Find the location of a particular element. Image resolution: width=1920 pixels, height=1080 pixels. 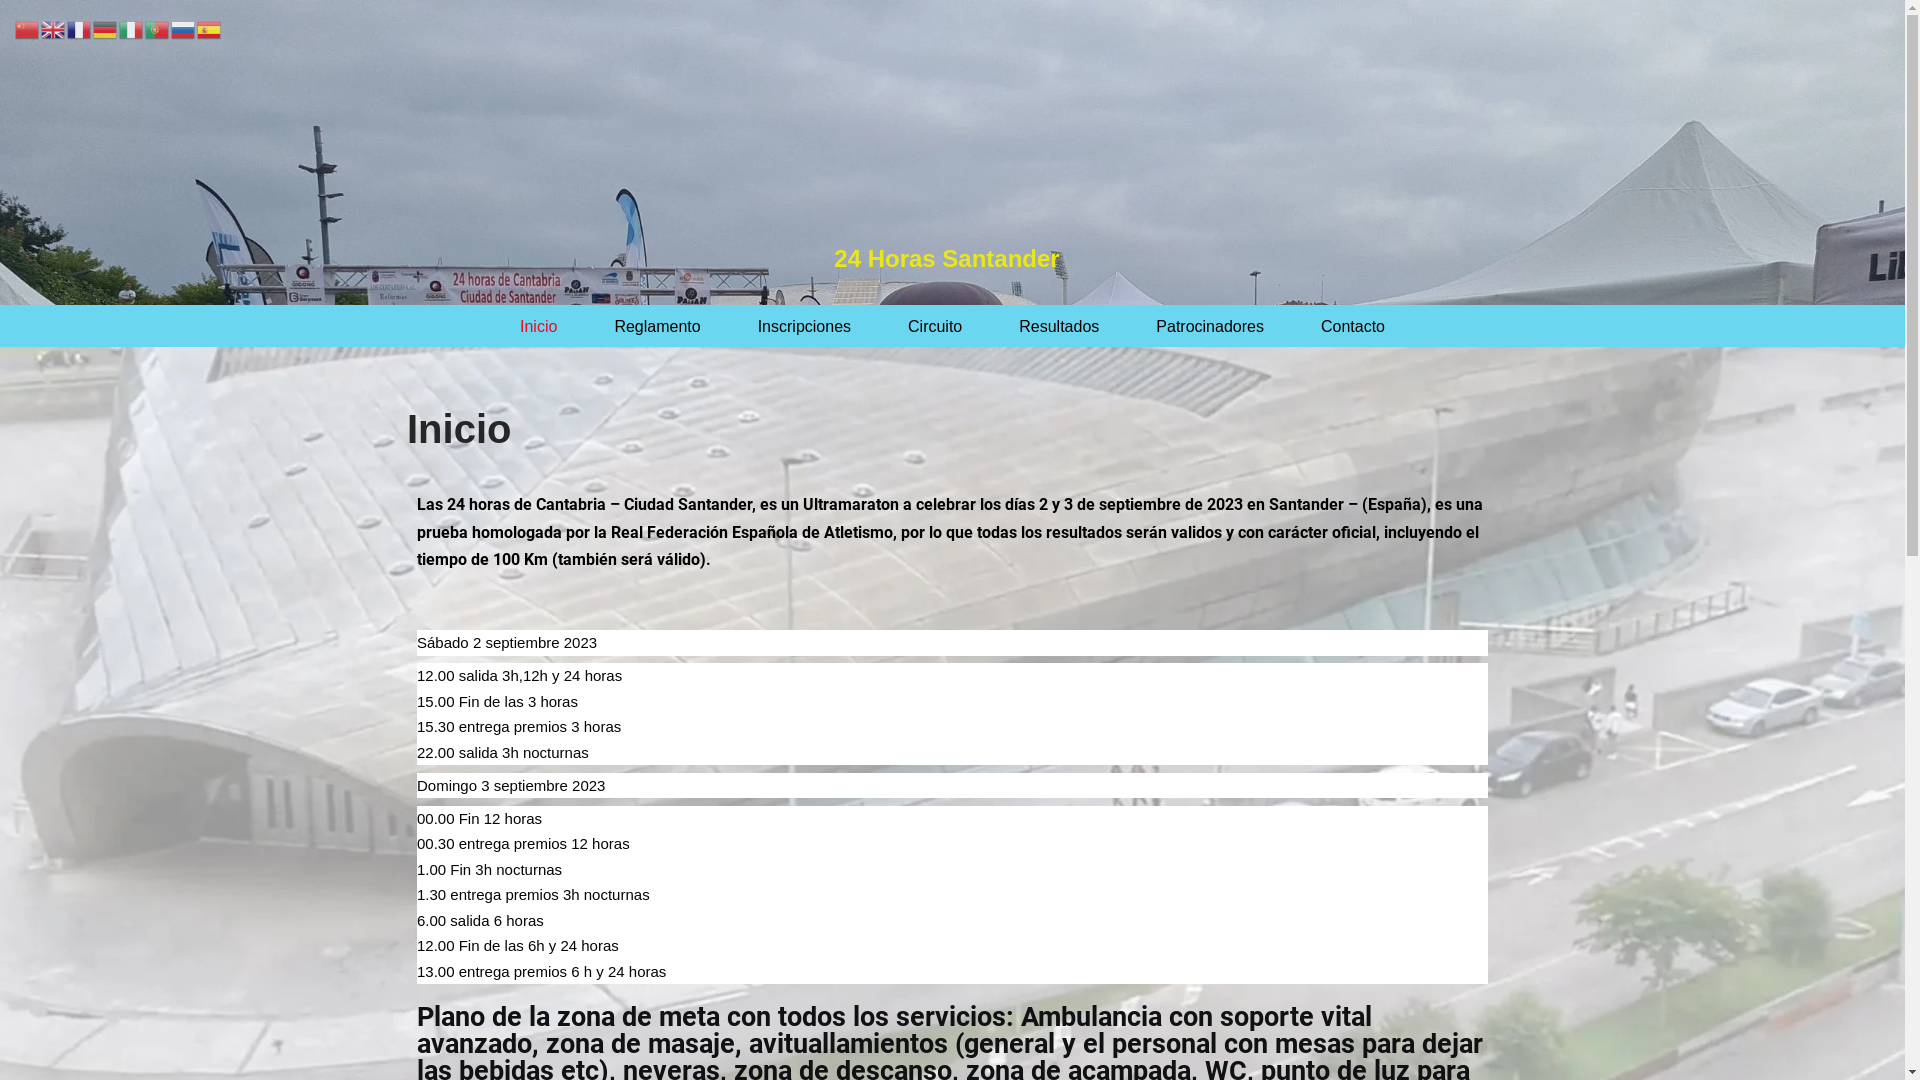

Resultados is located at coordinates (1059, 326).